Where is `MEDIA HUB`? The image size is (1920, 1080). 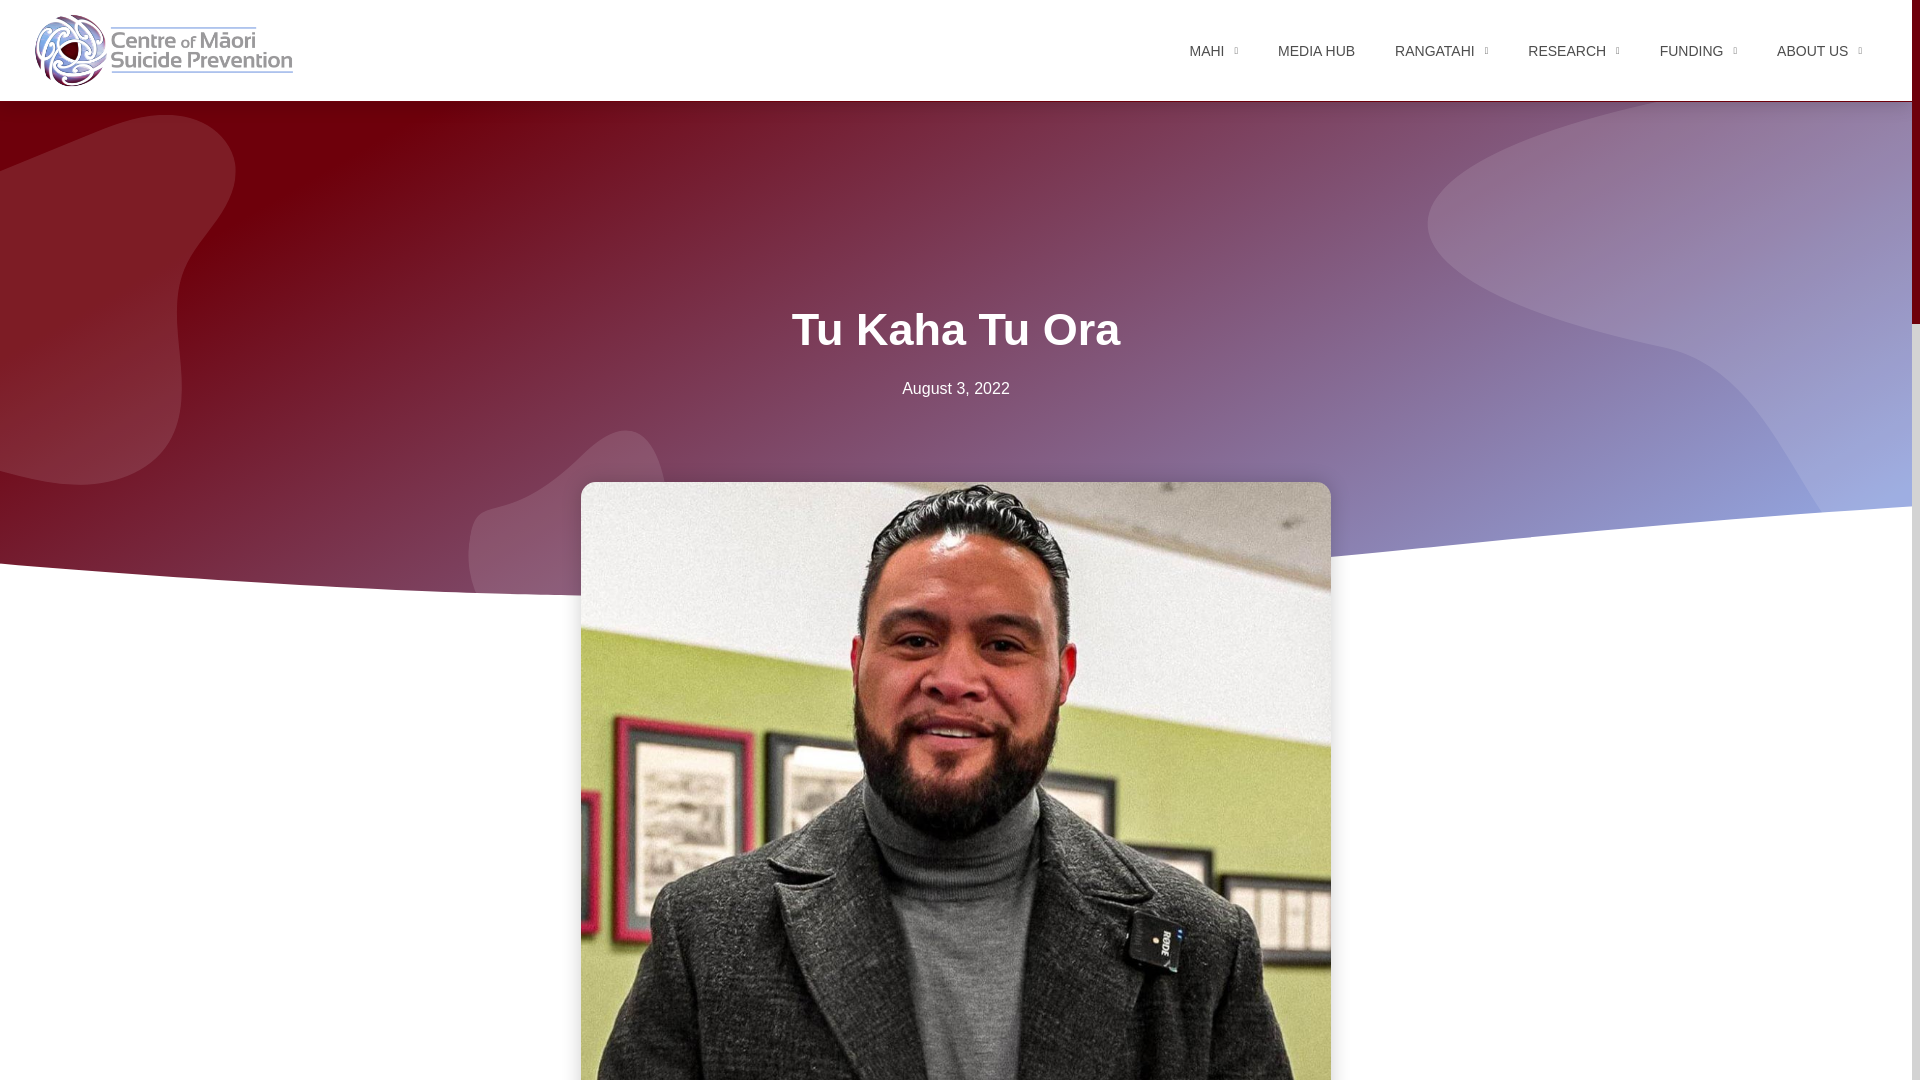
MEDIA HUB is located at coordinates (1316, 2).